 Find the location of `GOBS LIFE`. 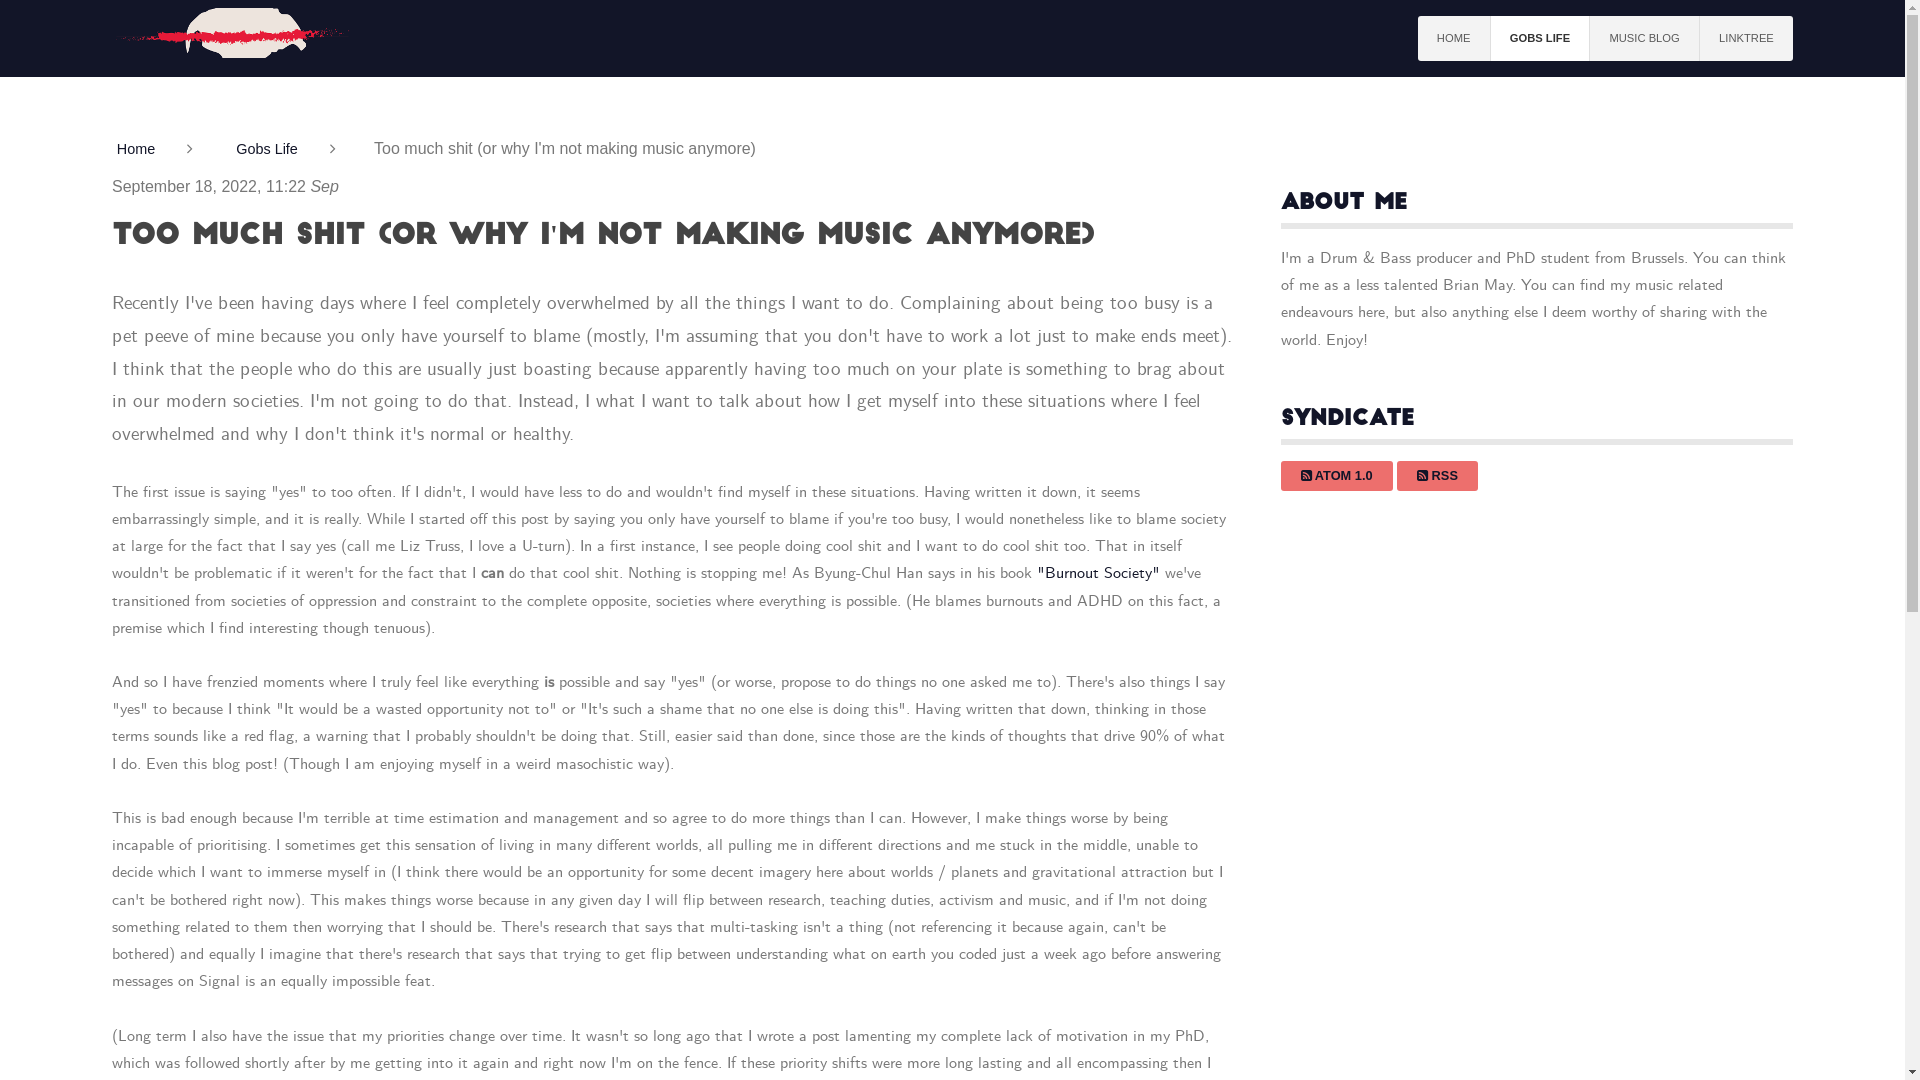

GOBS LIFE is located at coordinates (1541, 38).